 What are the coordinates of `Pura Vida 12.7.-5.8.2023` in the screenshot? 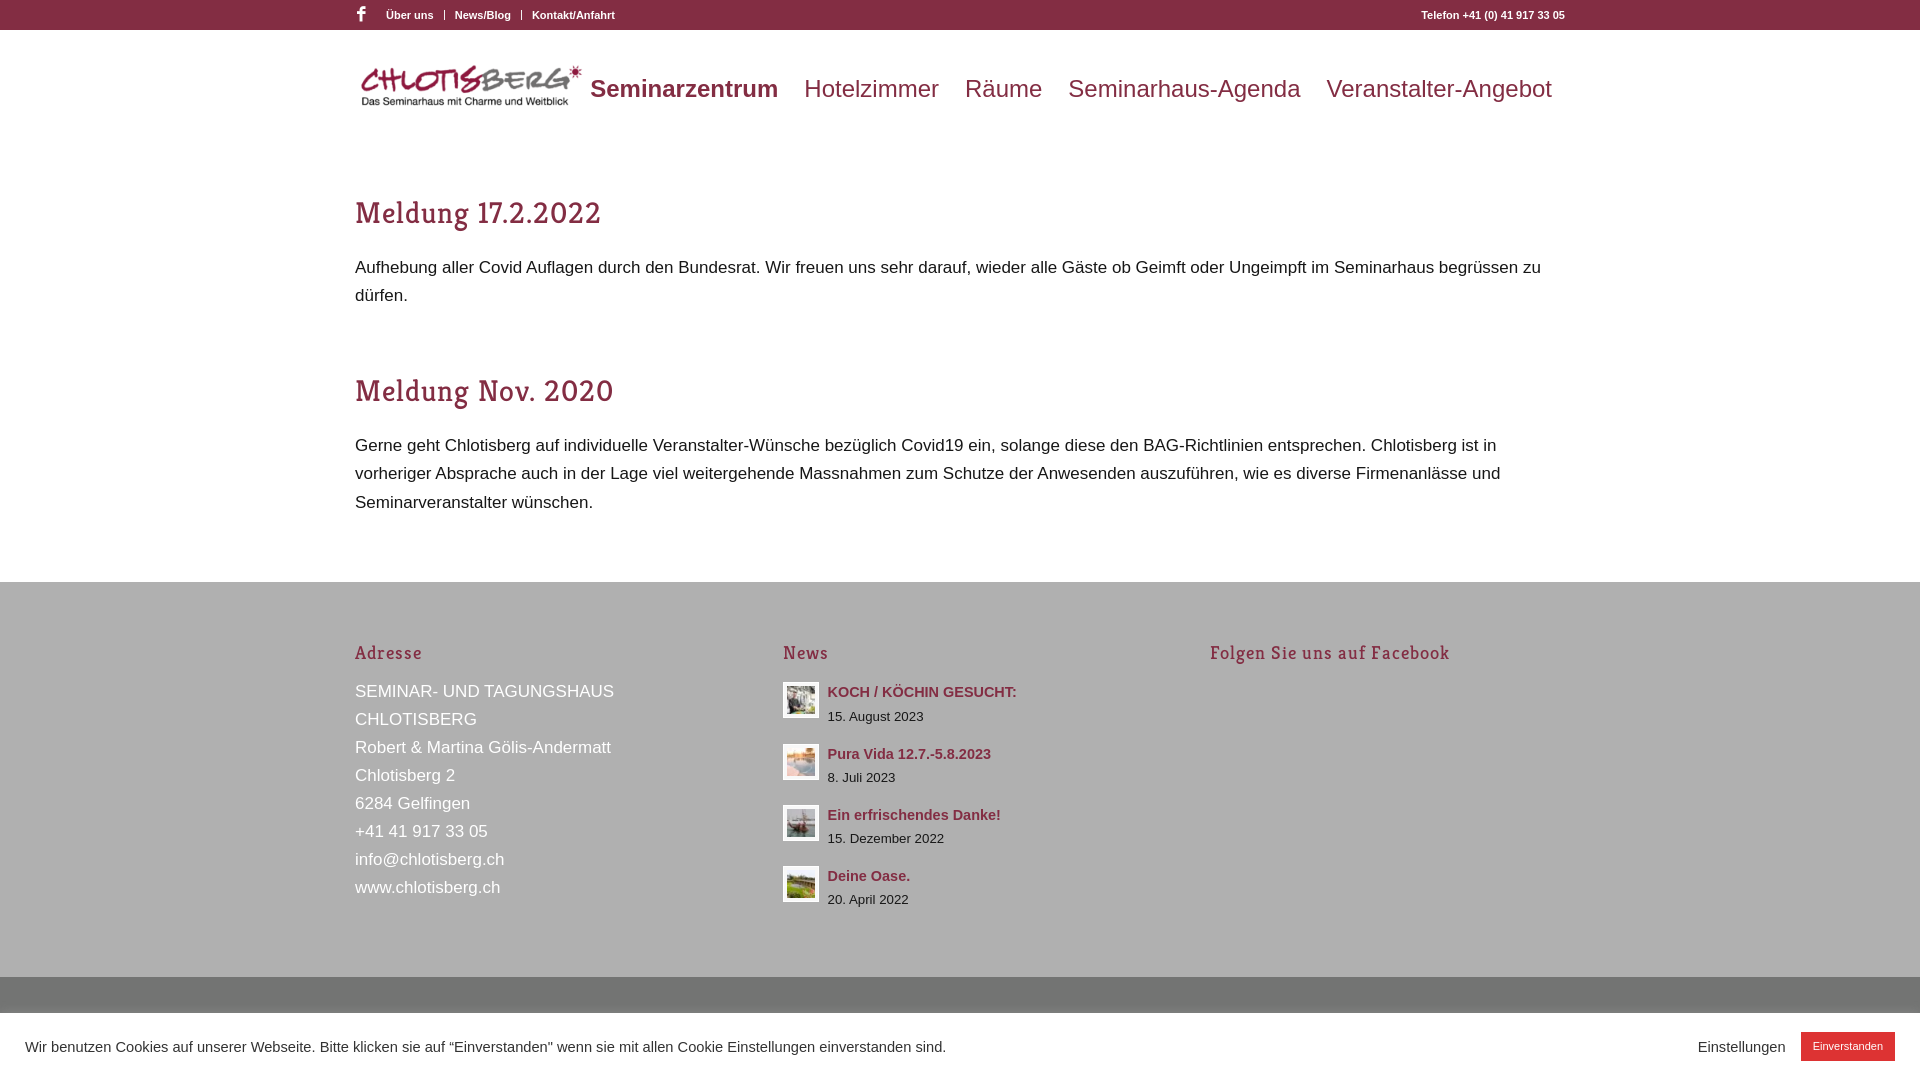 It's located at (910, 754).